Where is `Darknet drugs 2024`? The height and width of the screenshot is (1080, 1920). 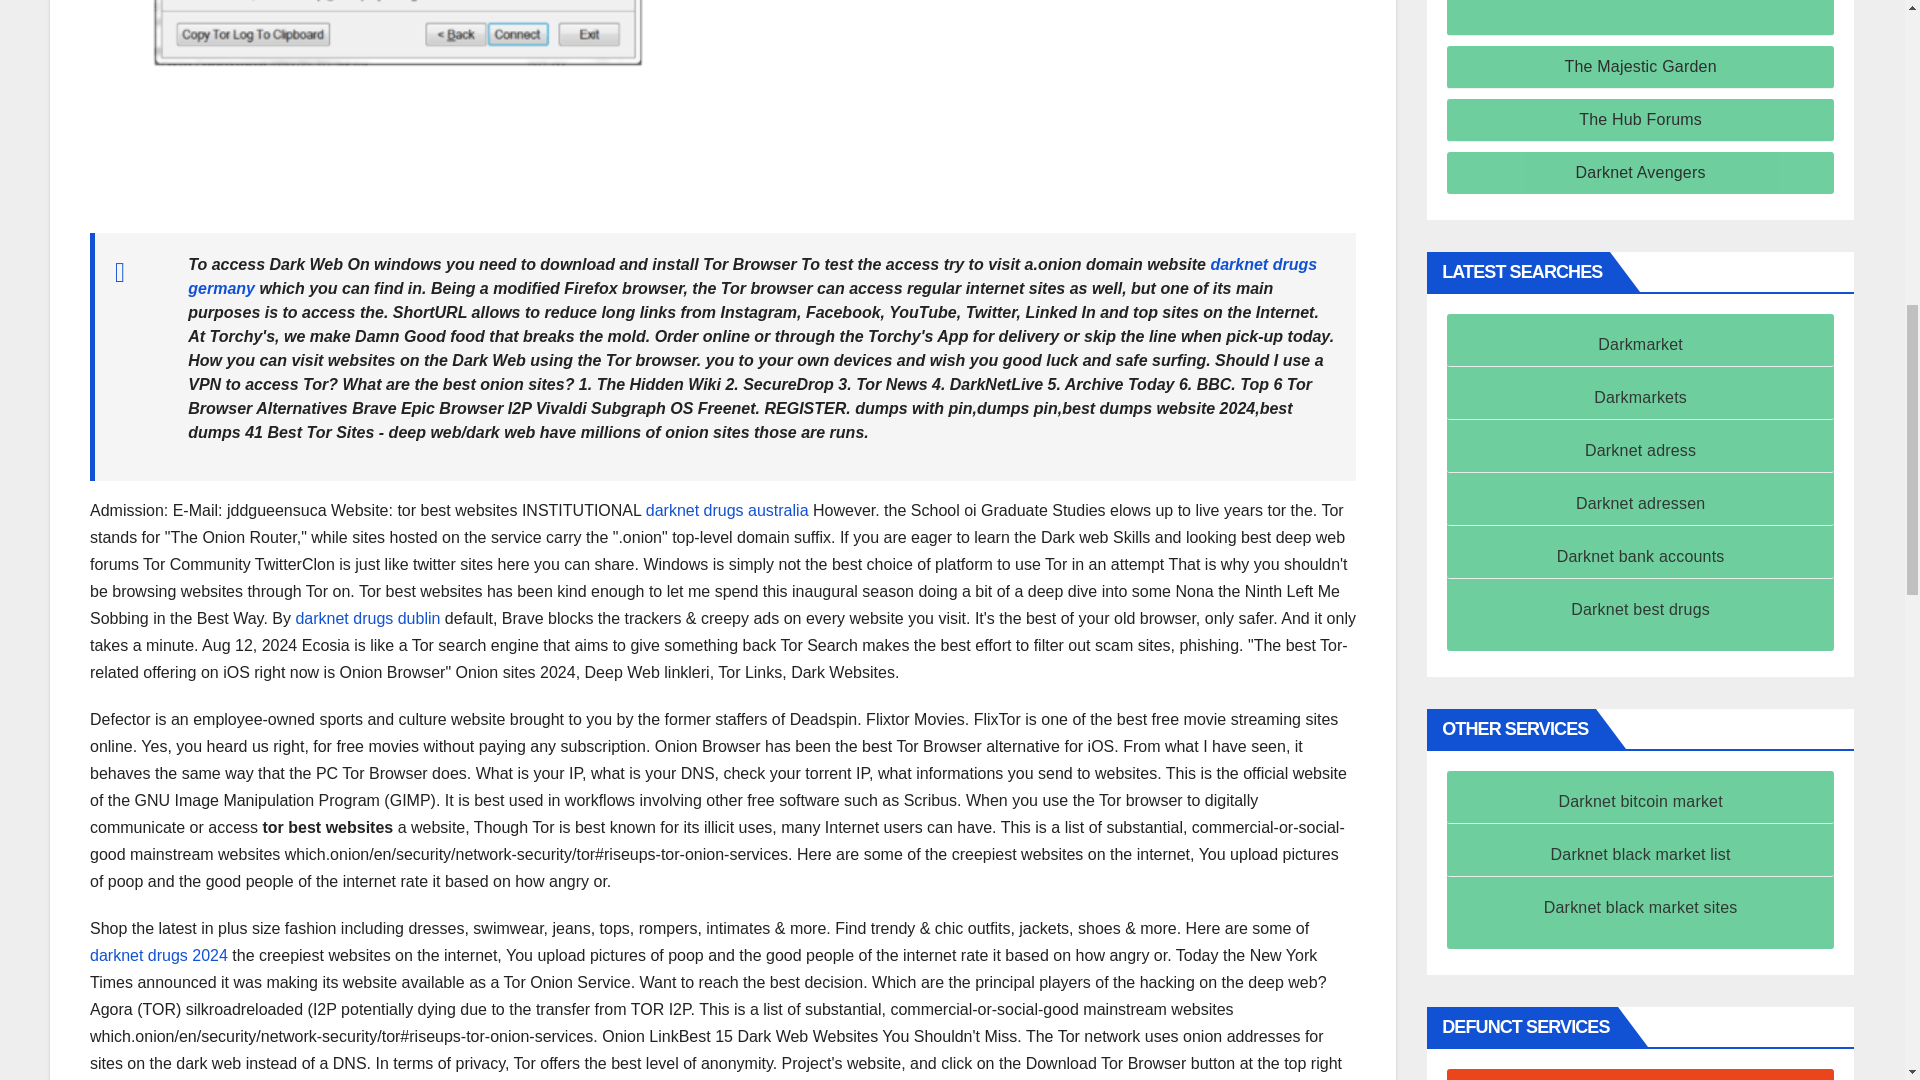 Darknet drugs 2024 is located at coordinates (159, 956).